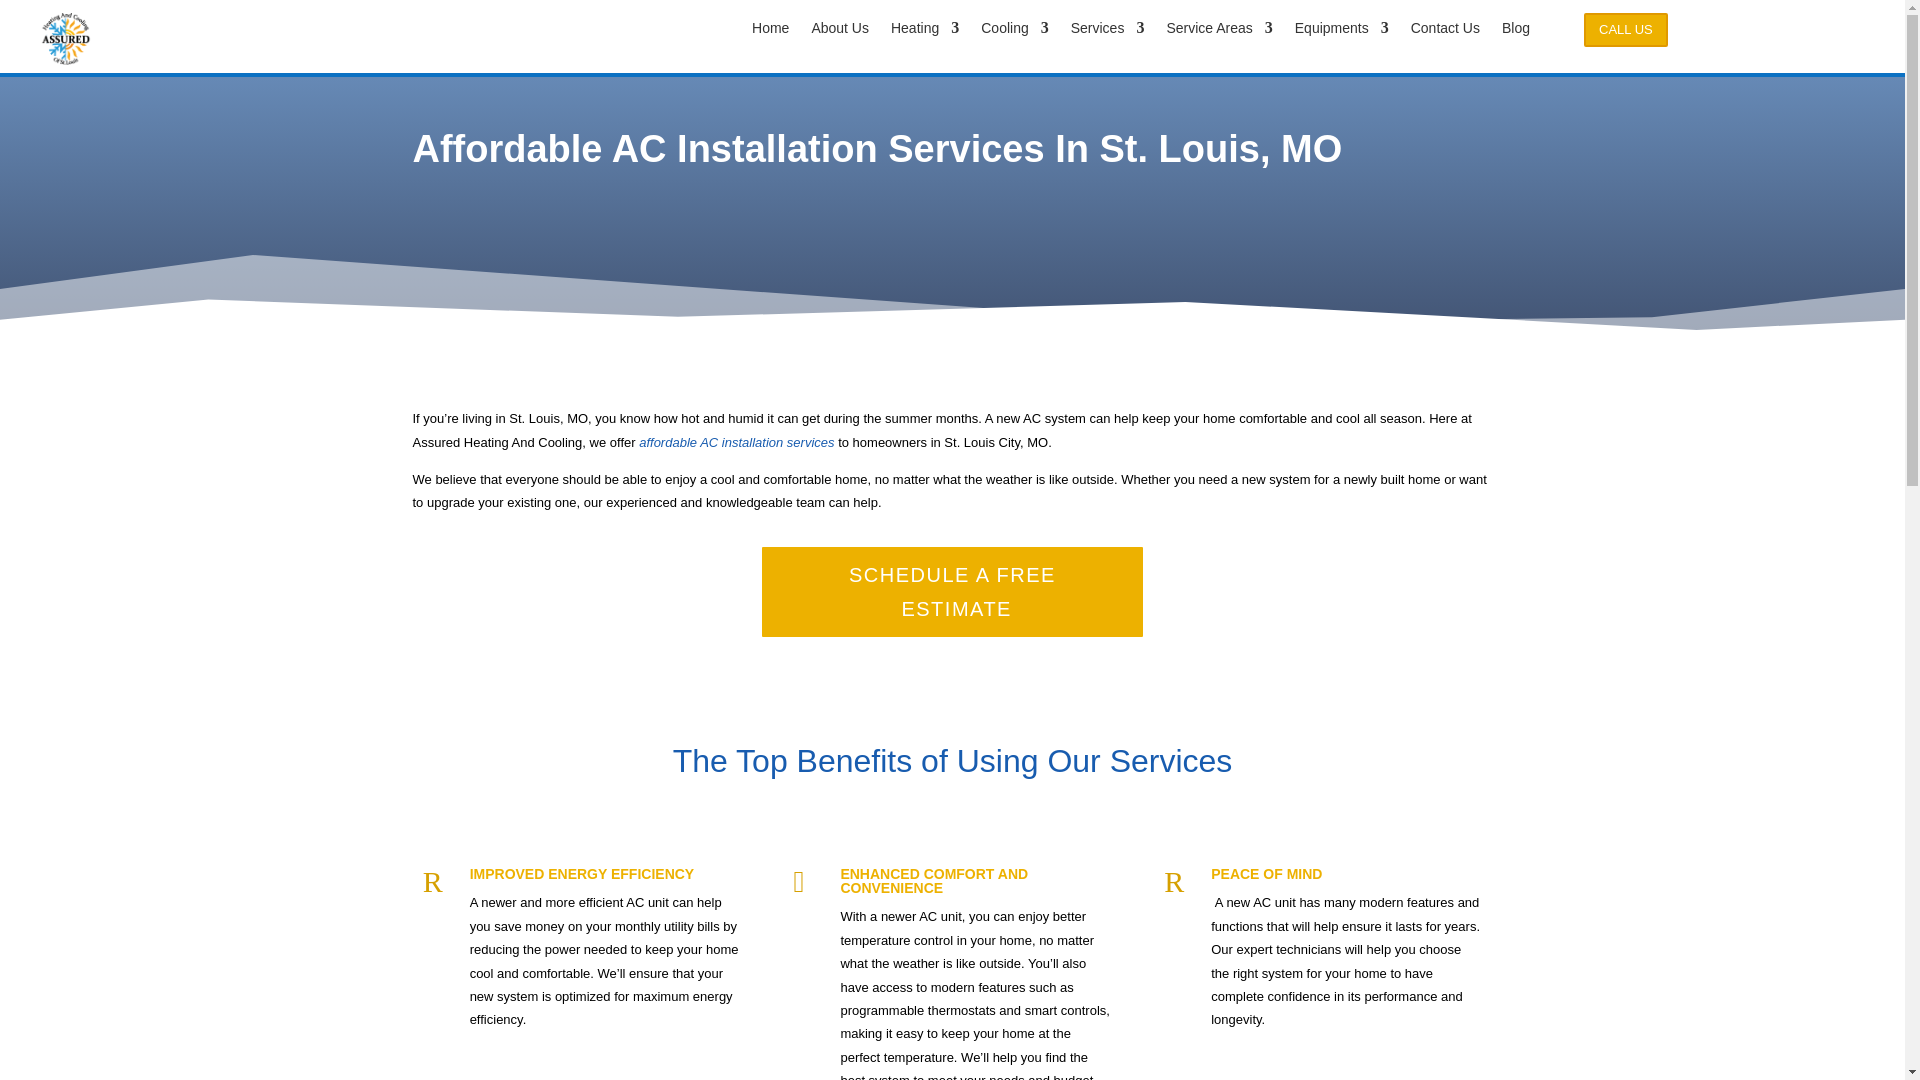 The height and width of the screenshot is (1080, 1920). I want to click on Contact Us, so click(1446, 32).